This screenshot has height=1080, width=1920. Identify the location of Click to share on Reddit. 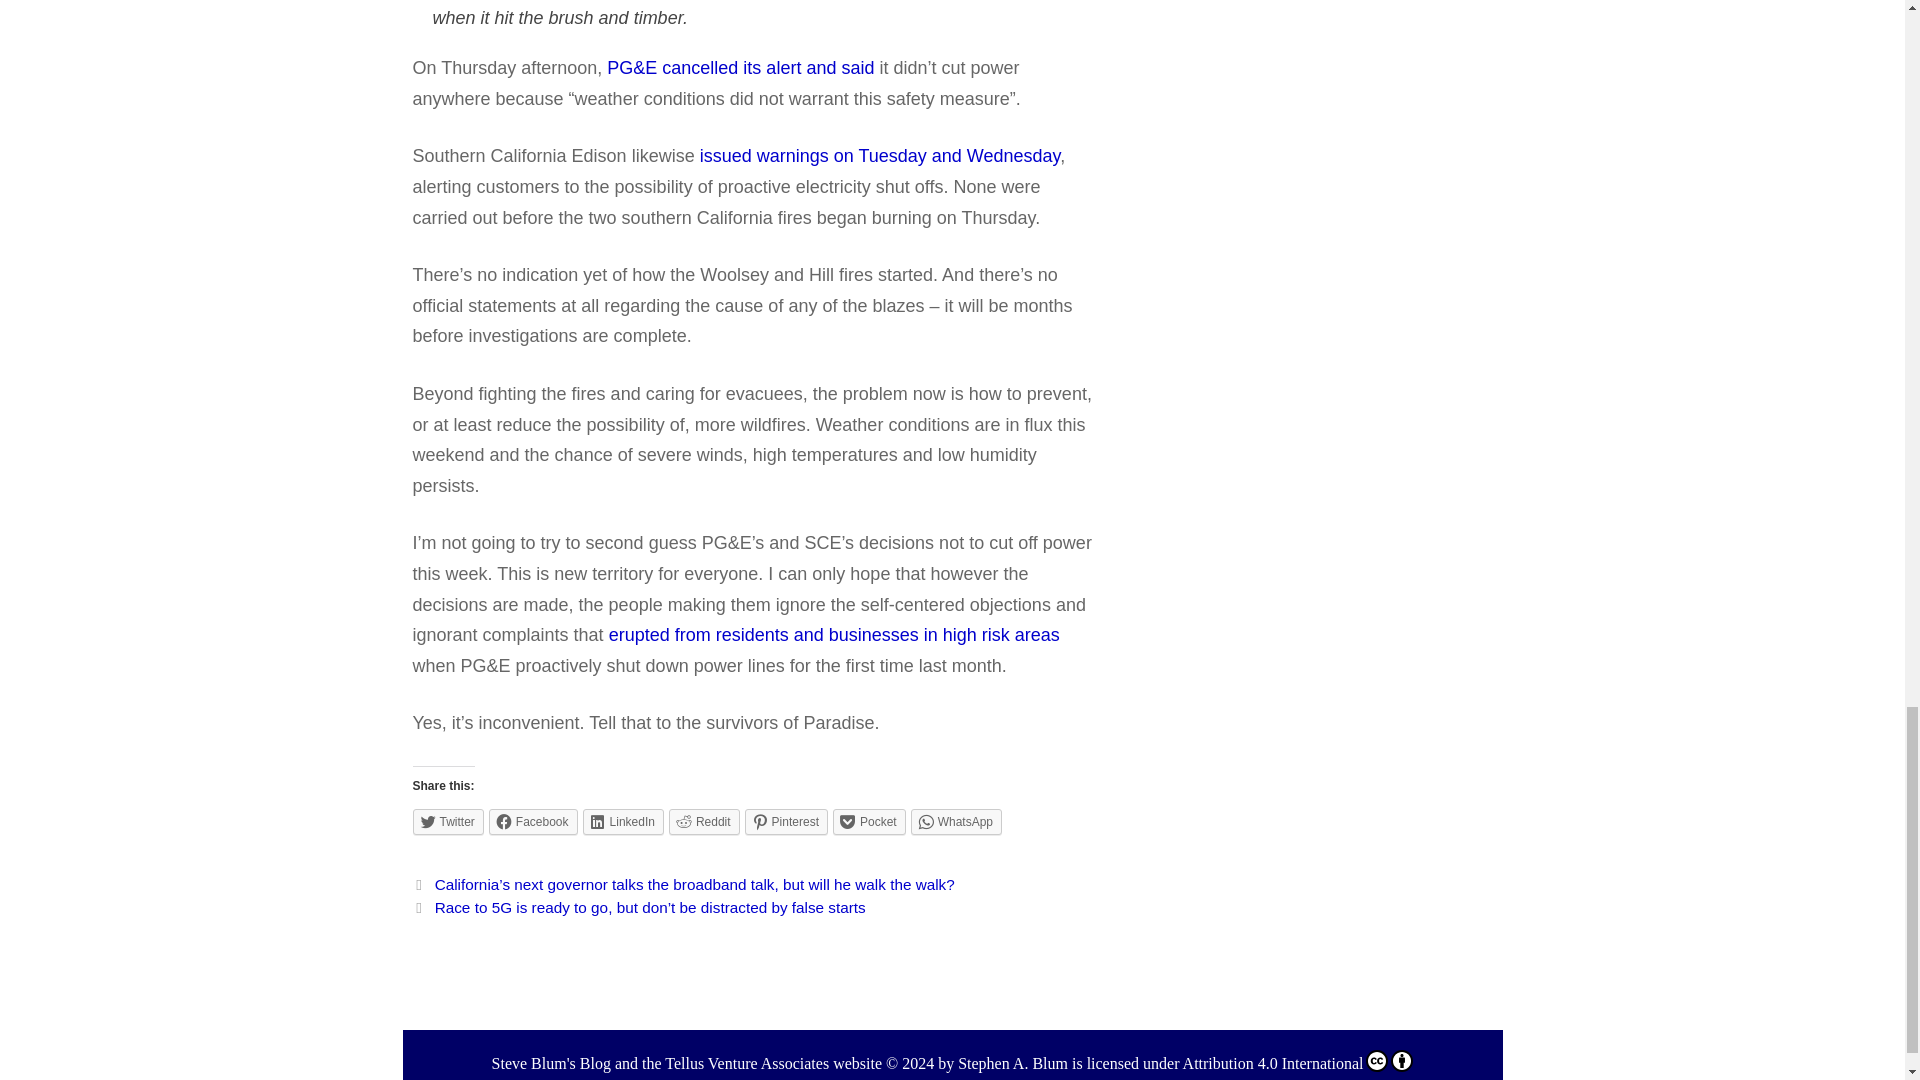
(704, 821).